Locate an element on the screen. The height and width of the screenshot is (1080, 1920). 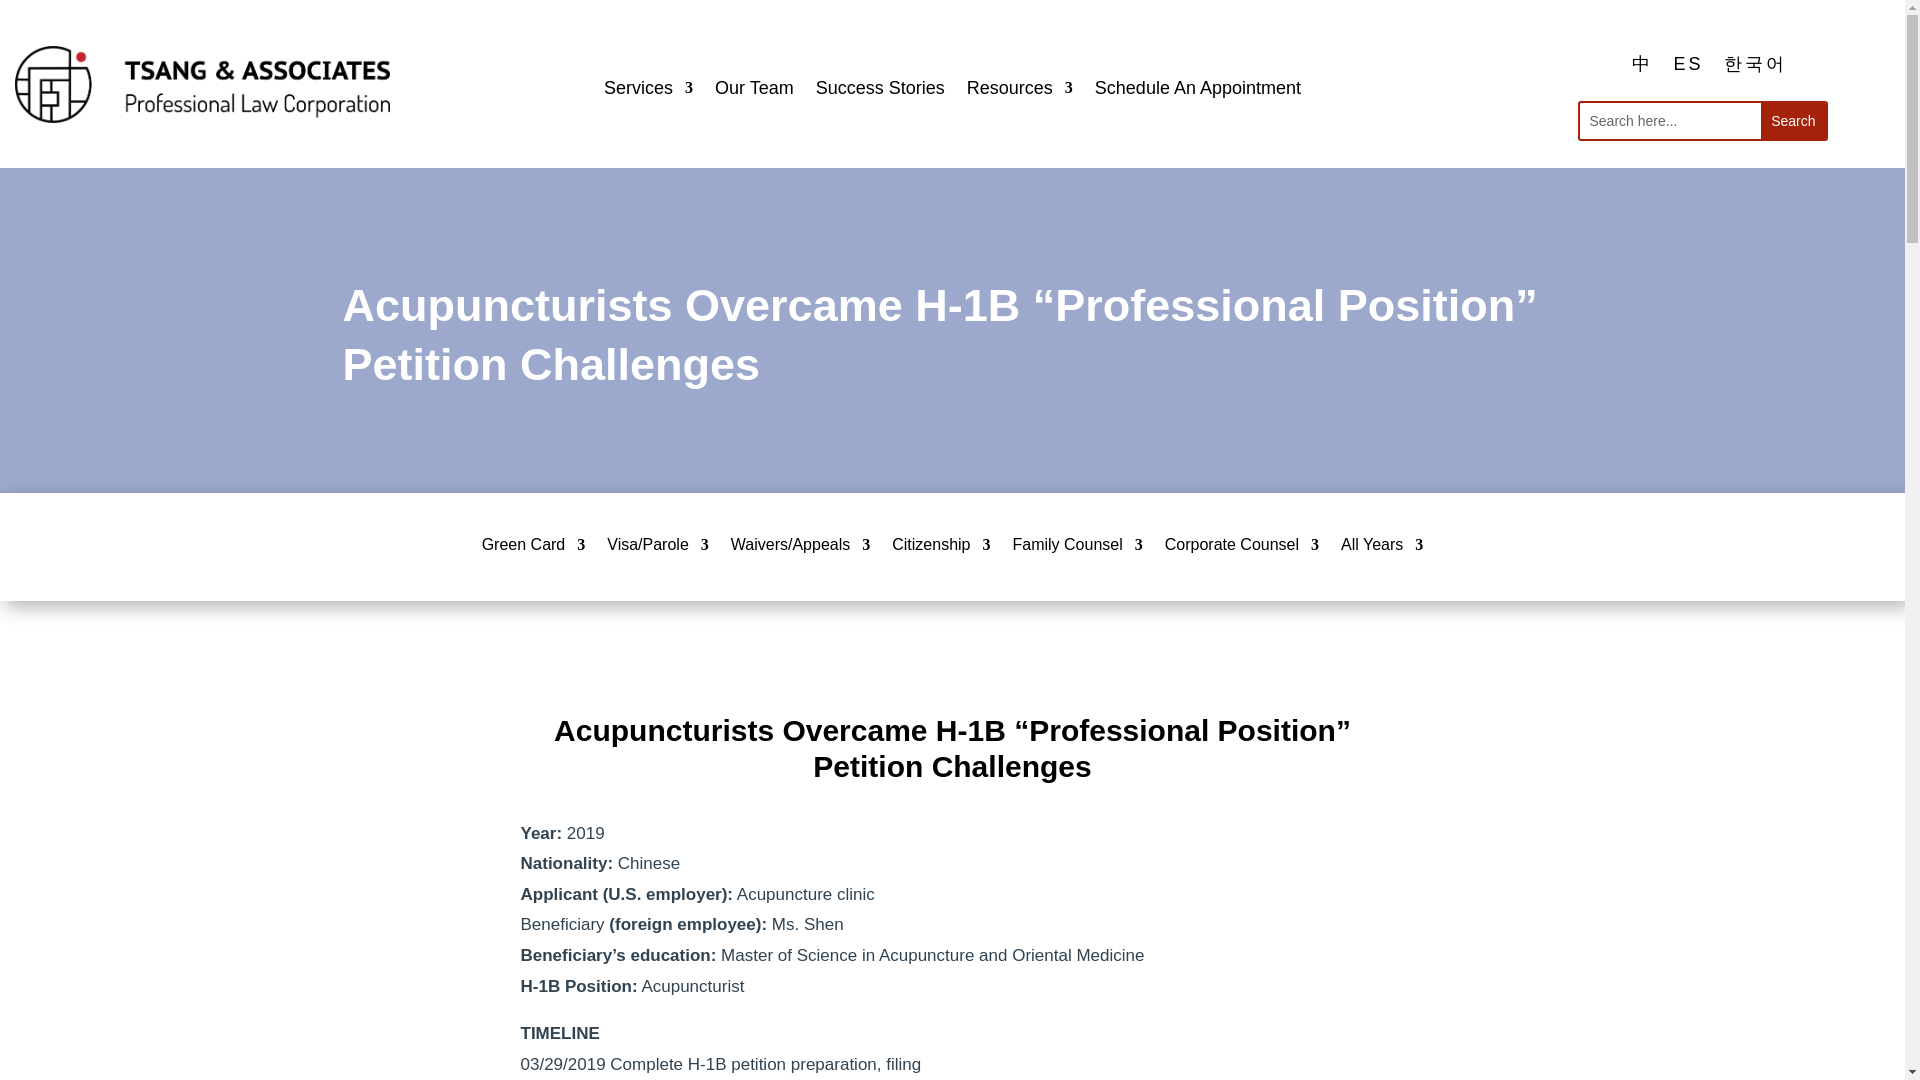
Schedule An Appointment is located at coordinates (1198, 92).